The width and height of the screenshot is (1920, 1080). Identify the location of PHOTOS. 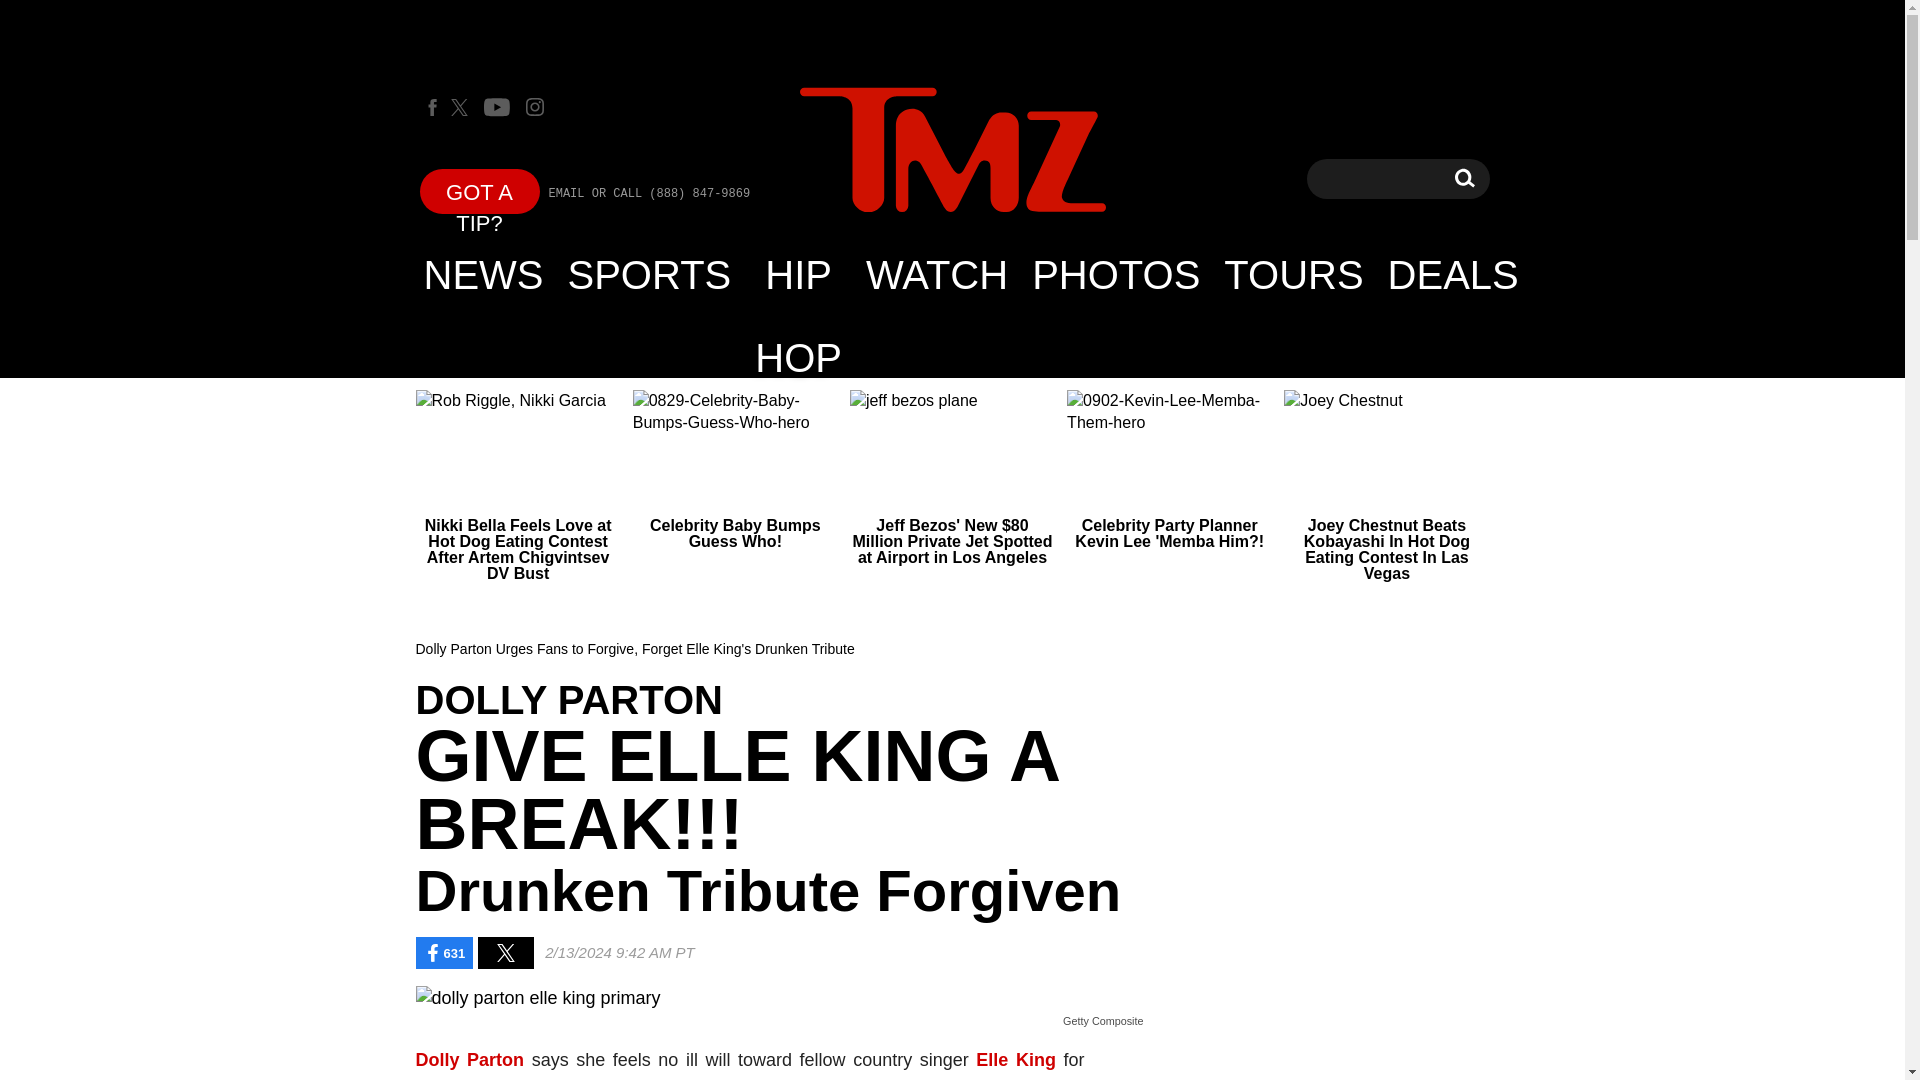
(650, 274).